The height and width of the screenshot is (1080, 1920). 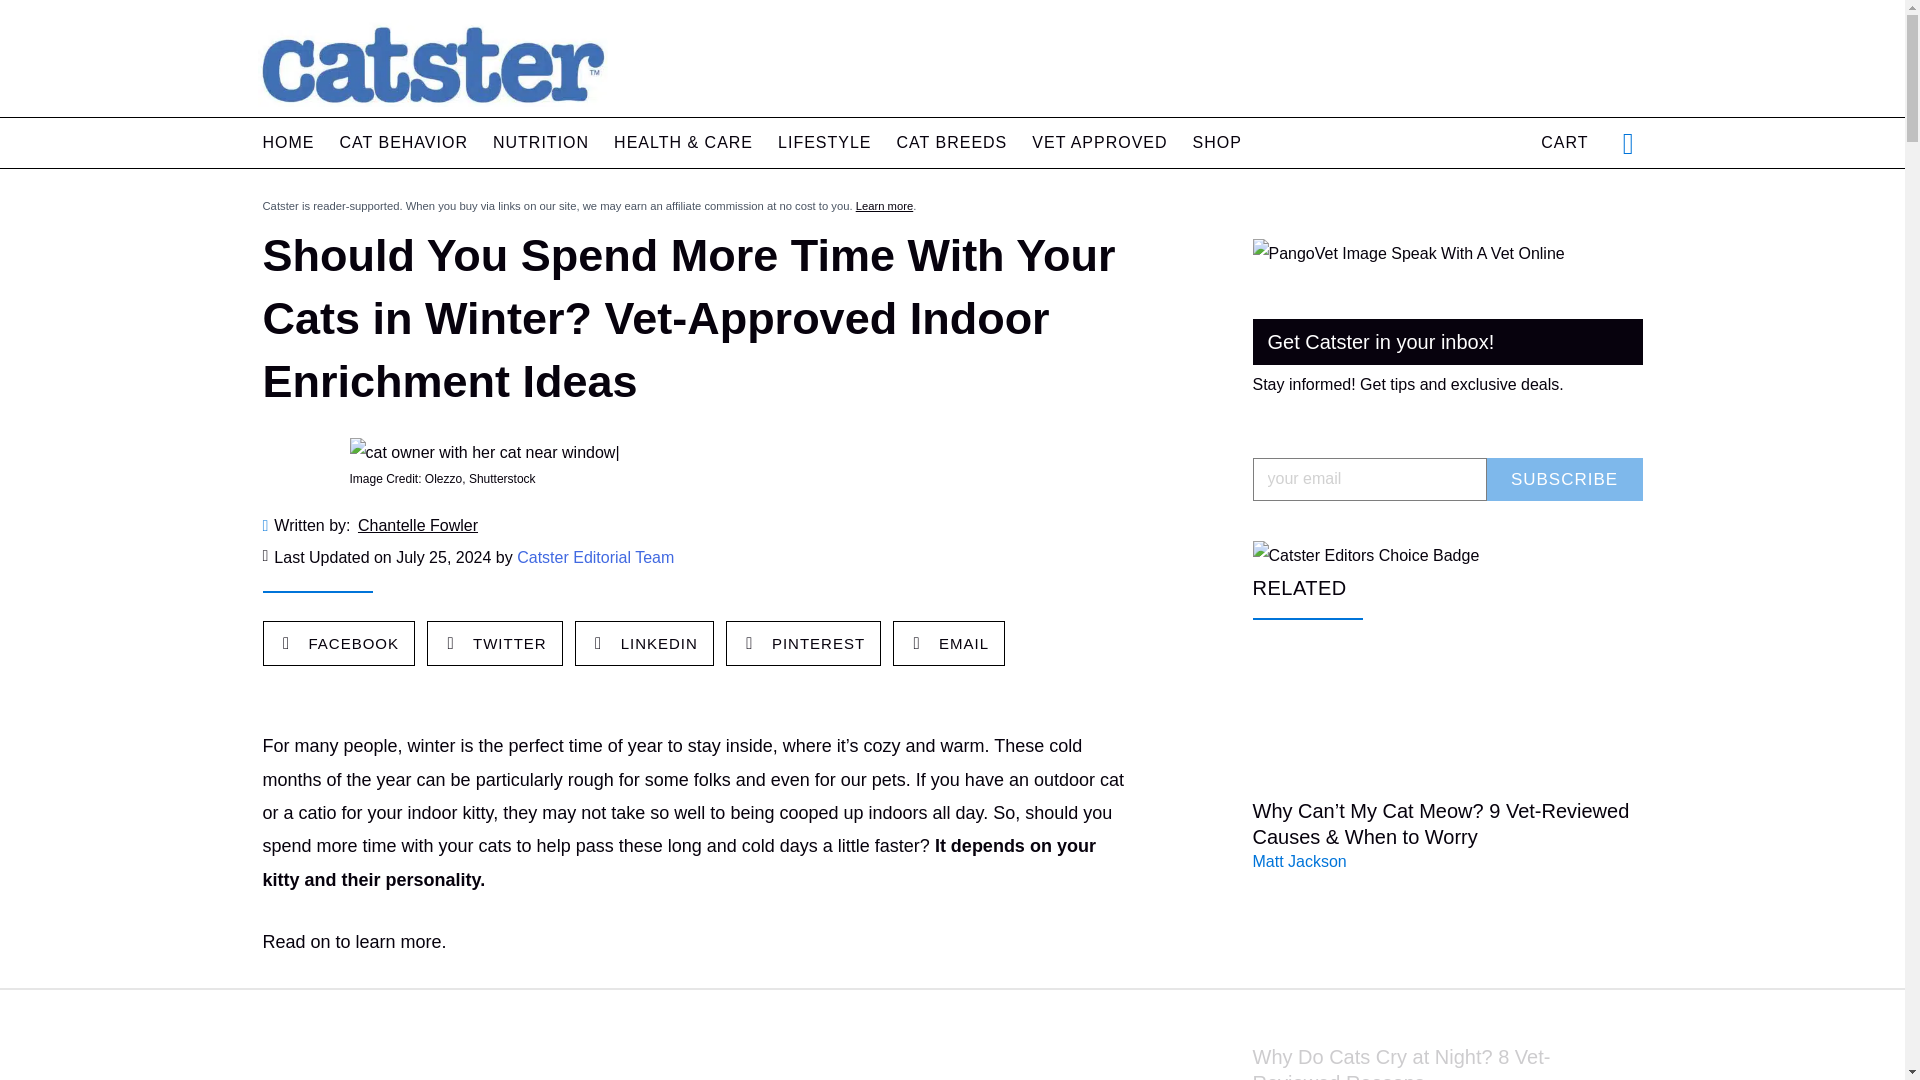 What do you see at coordinates (952, 142) in the screenshot?
I see `CAT BREEDS` at bounding box center [952, 142].